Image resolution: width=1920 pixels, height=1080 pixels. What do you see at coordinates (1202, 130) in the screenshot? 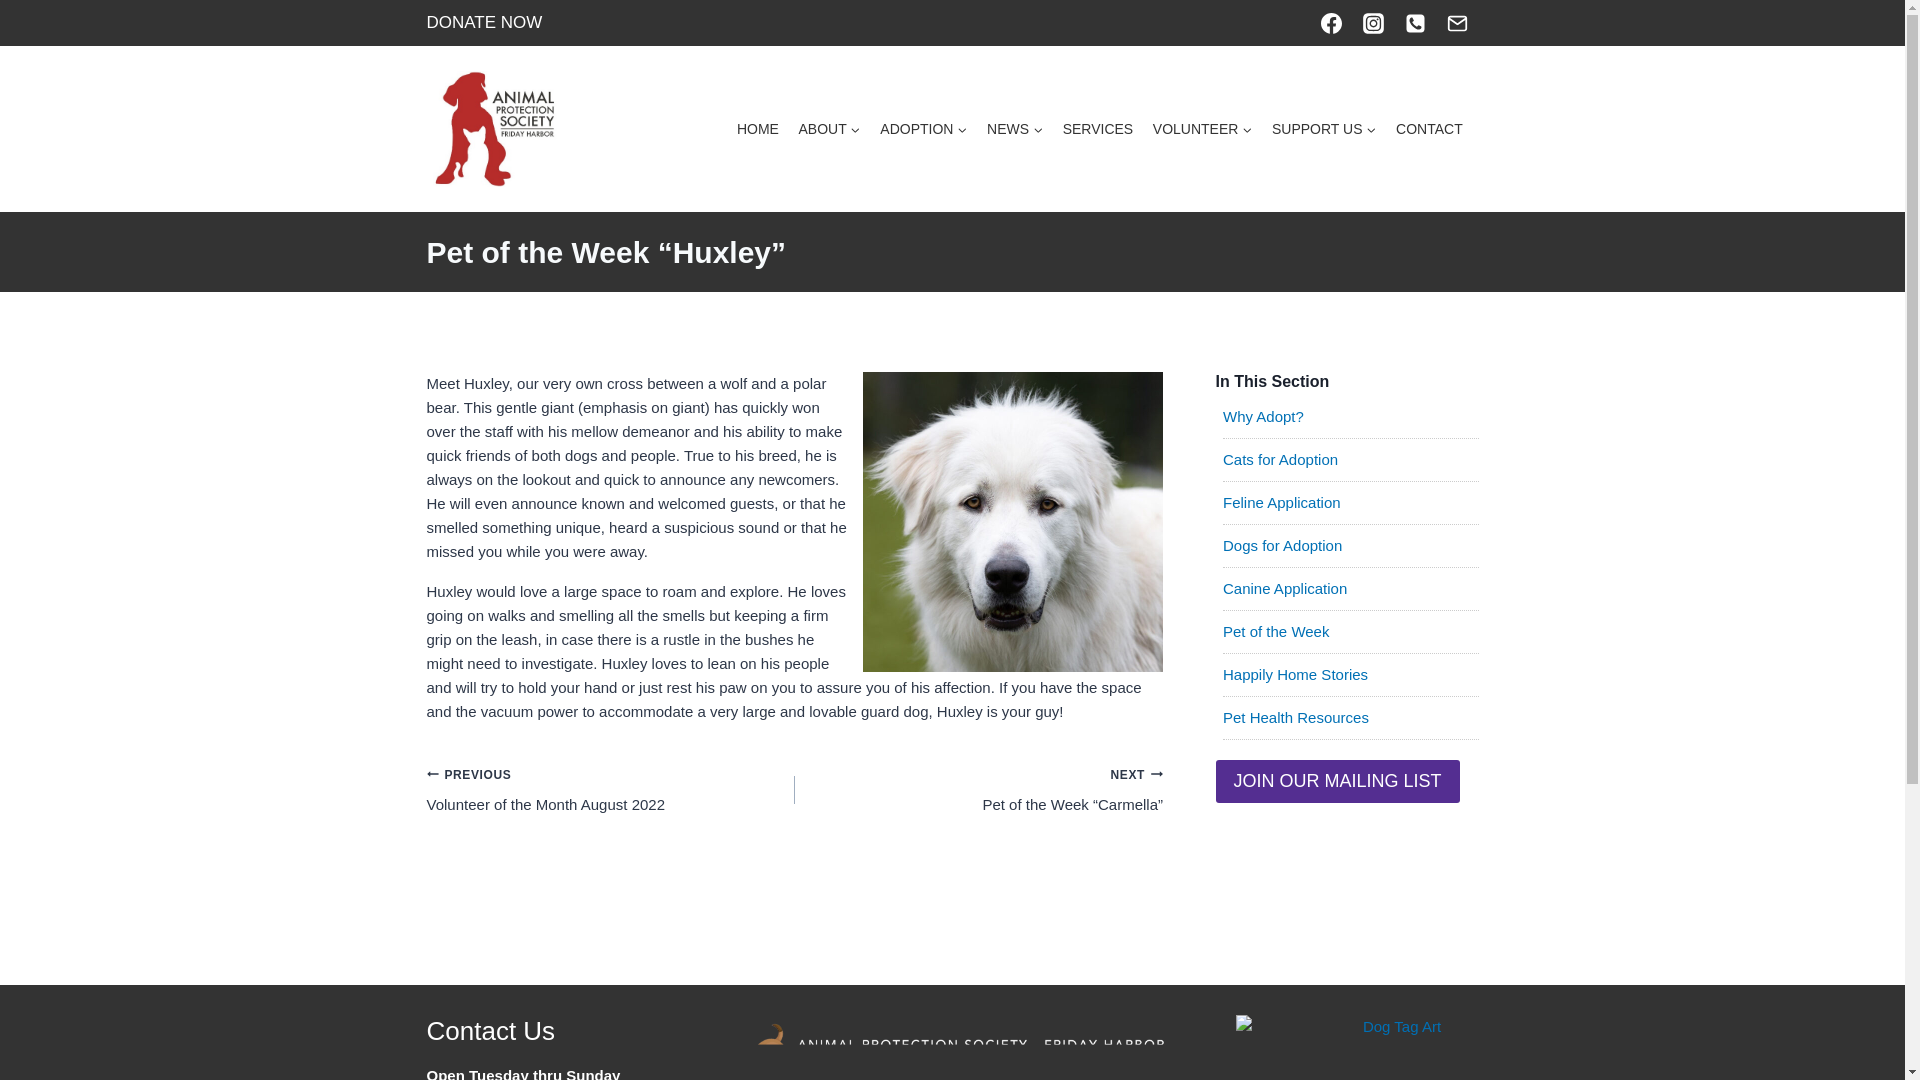
I see `VOLUNTEER` at bounding box center [1202, 130].